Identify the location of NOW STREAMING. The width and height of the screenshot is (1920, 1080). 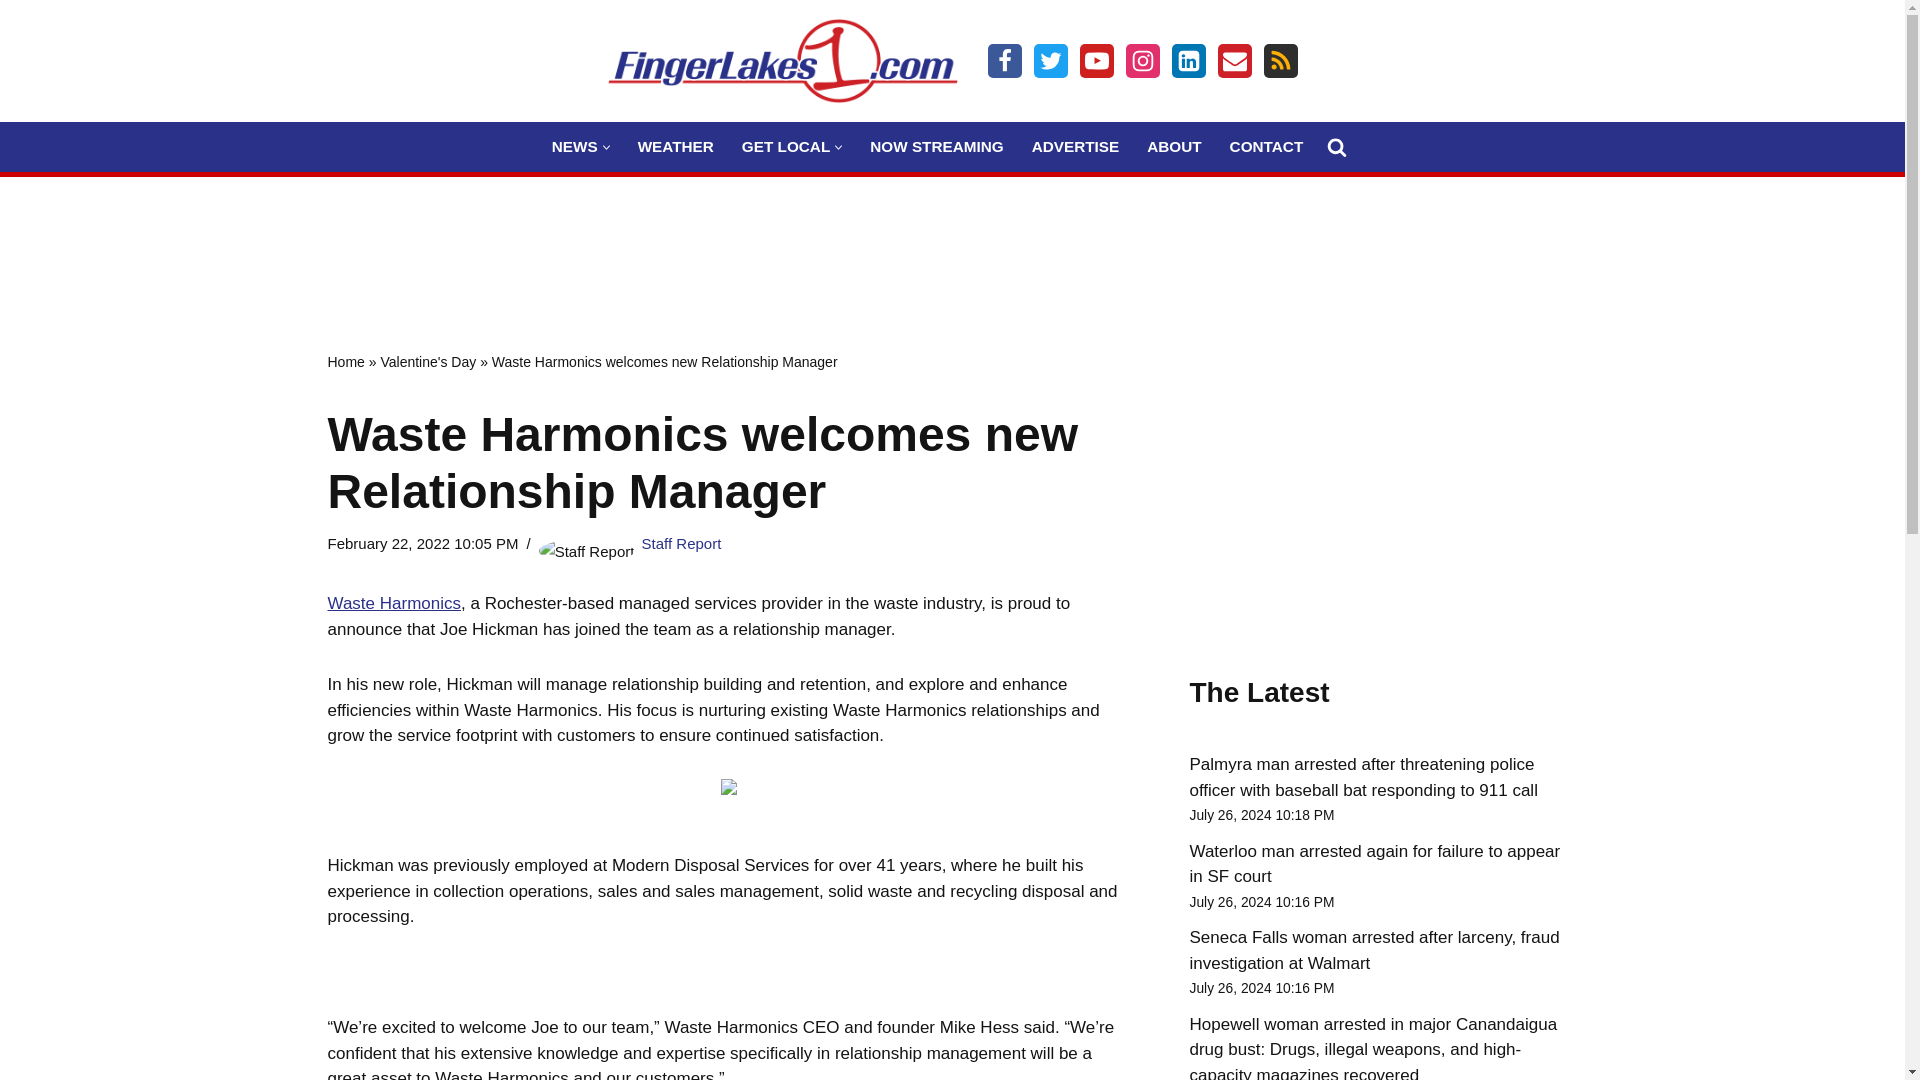
(936, 146).